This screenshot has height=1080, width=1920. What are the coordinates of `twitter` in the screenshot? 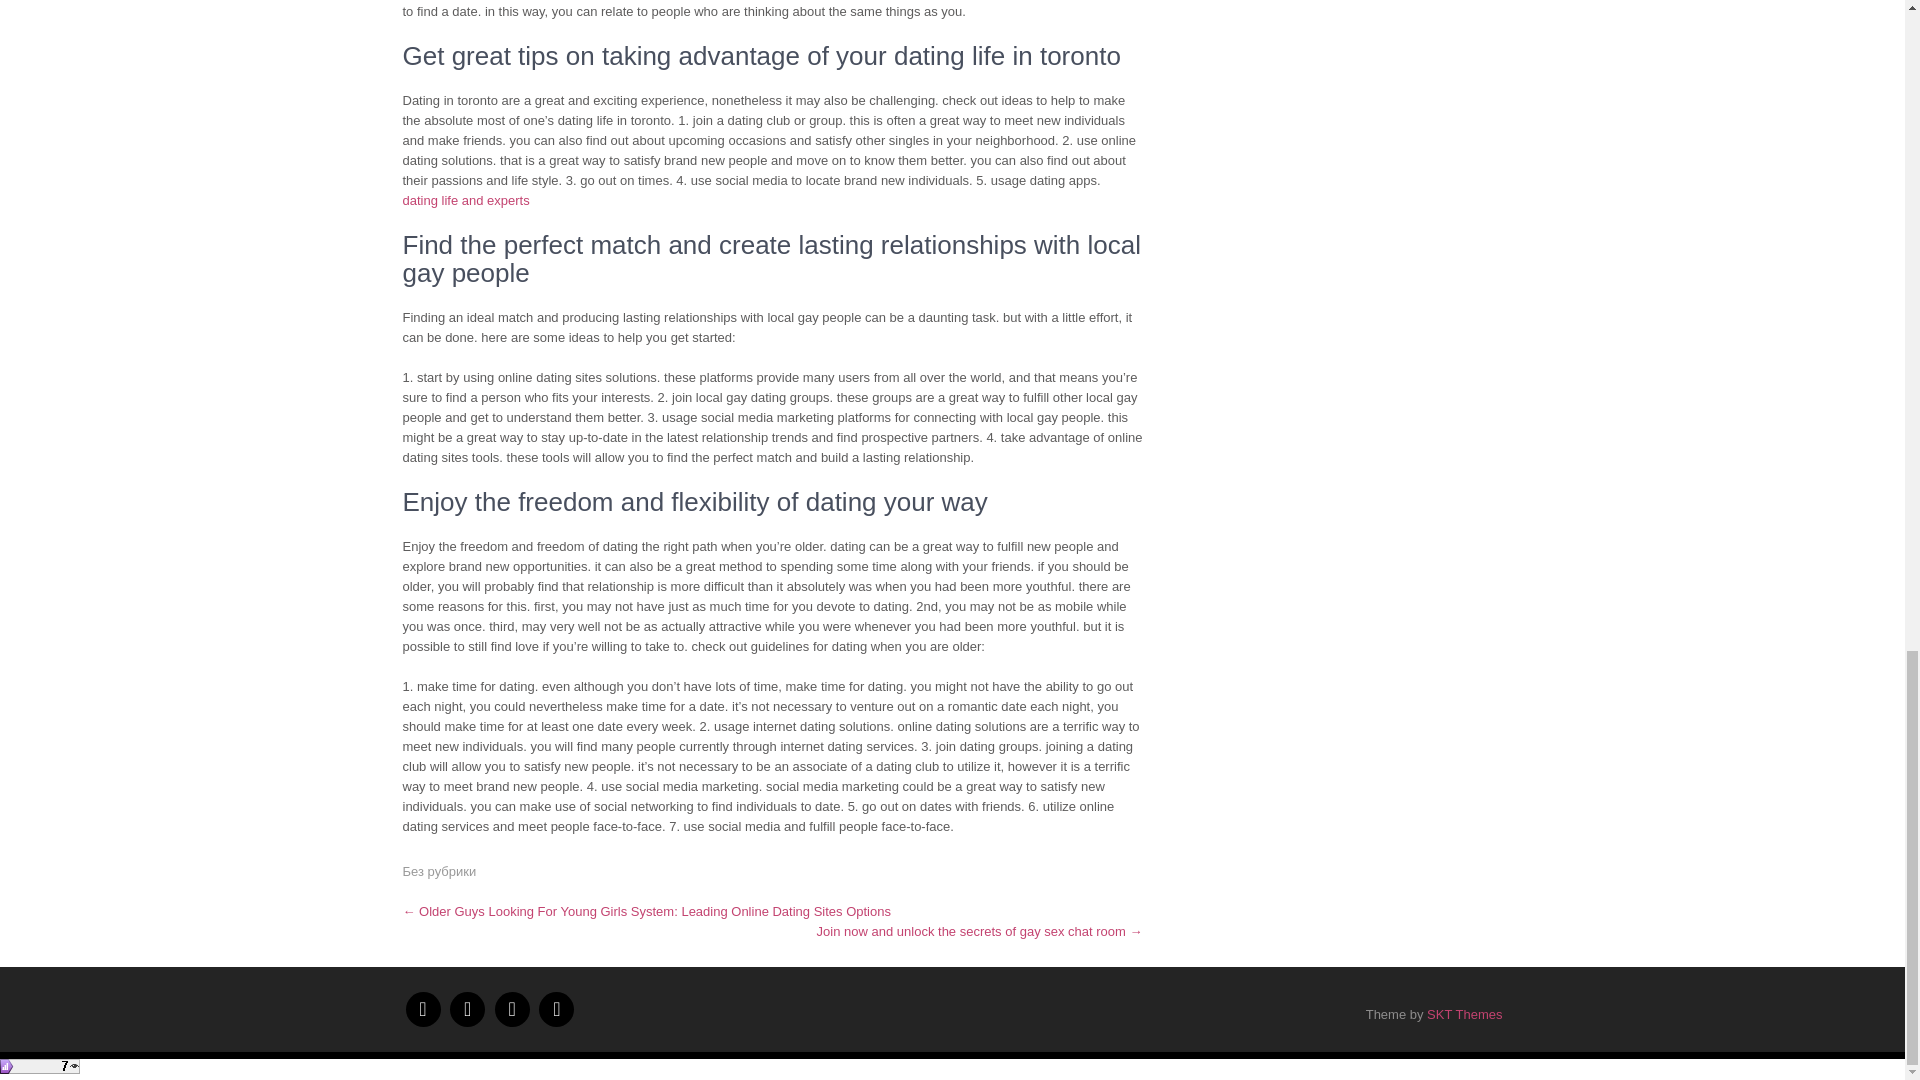 It's located at (467, 1010).